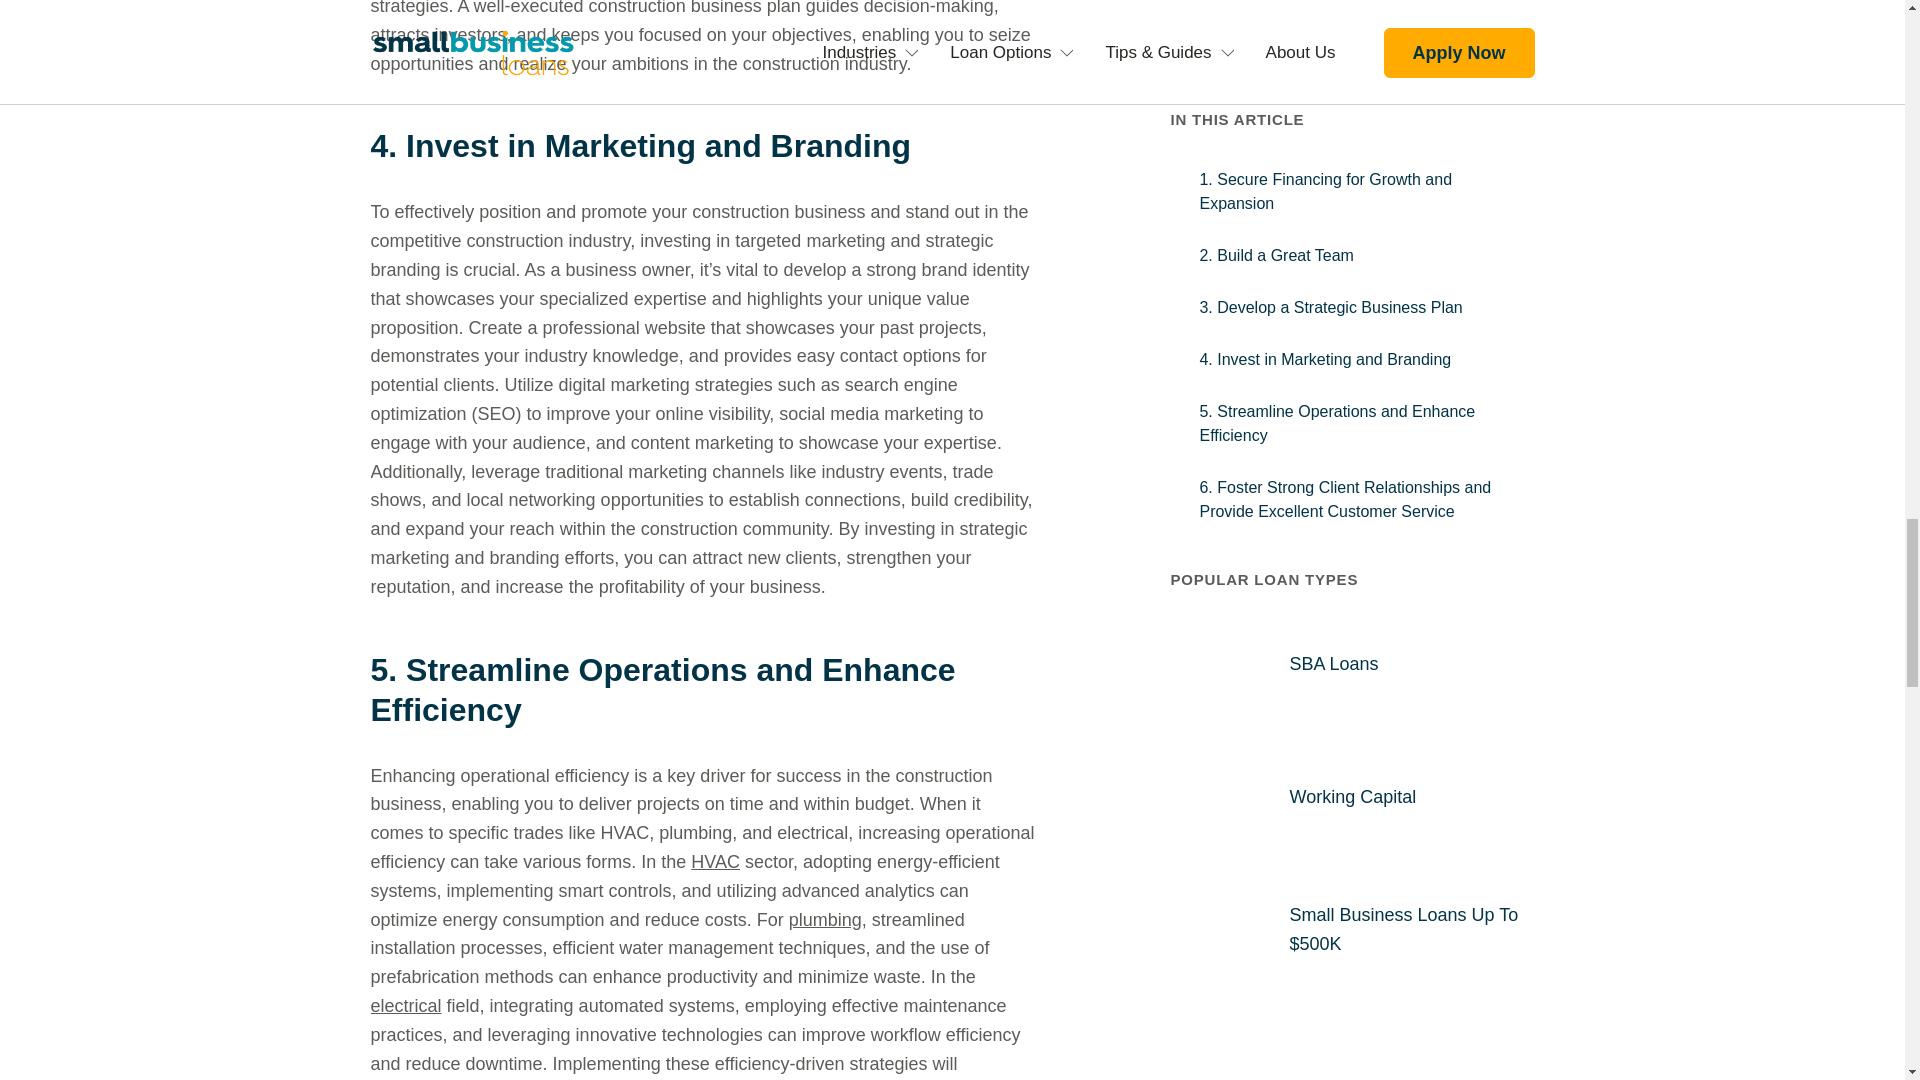  What do you see at coordinates (702, 146) in the screenshot?
I see `4. Invest in Marketing and Branding` at bounding box center [702, 146].